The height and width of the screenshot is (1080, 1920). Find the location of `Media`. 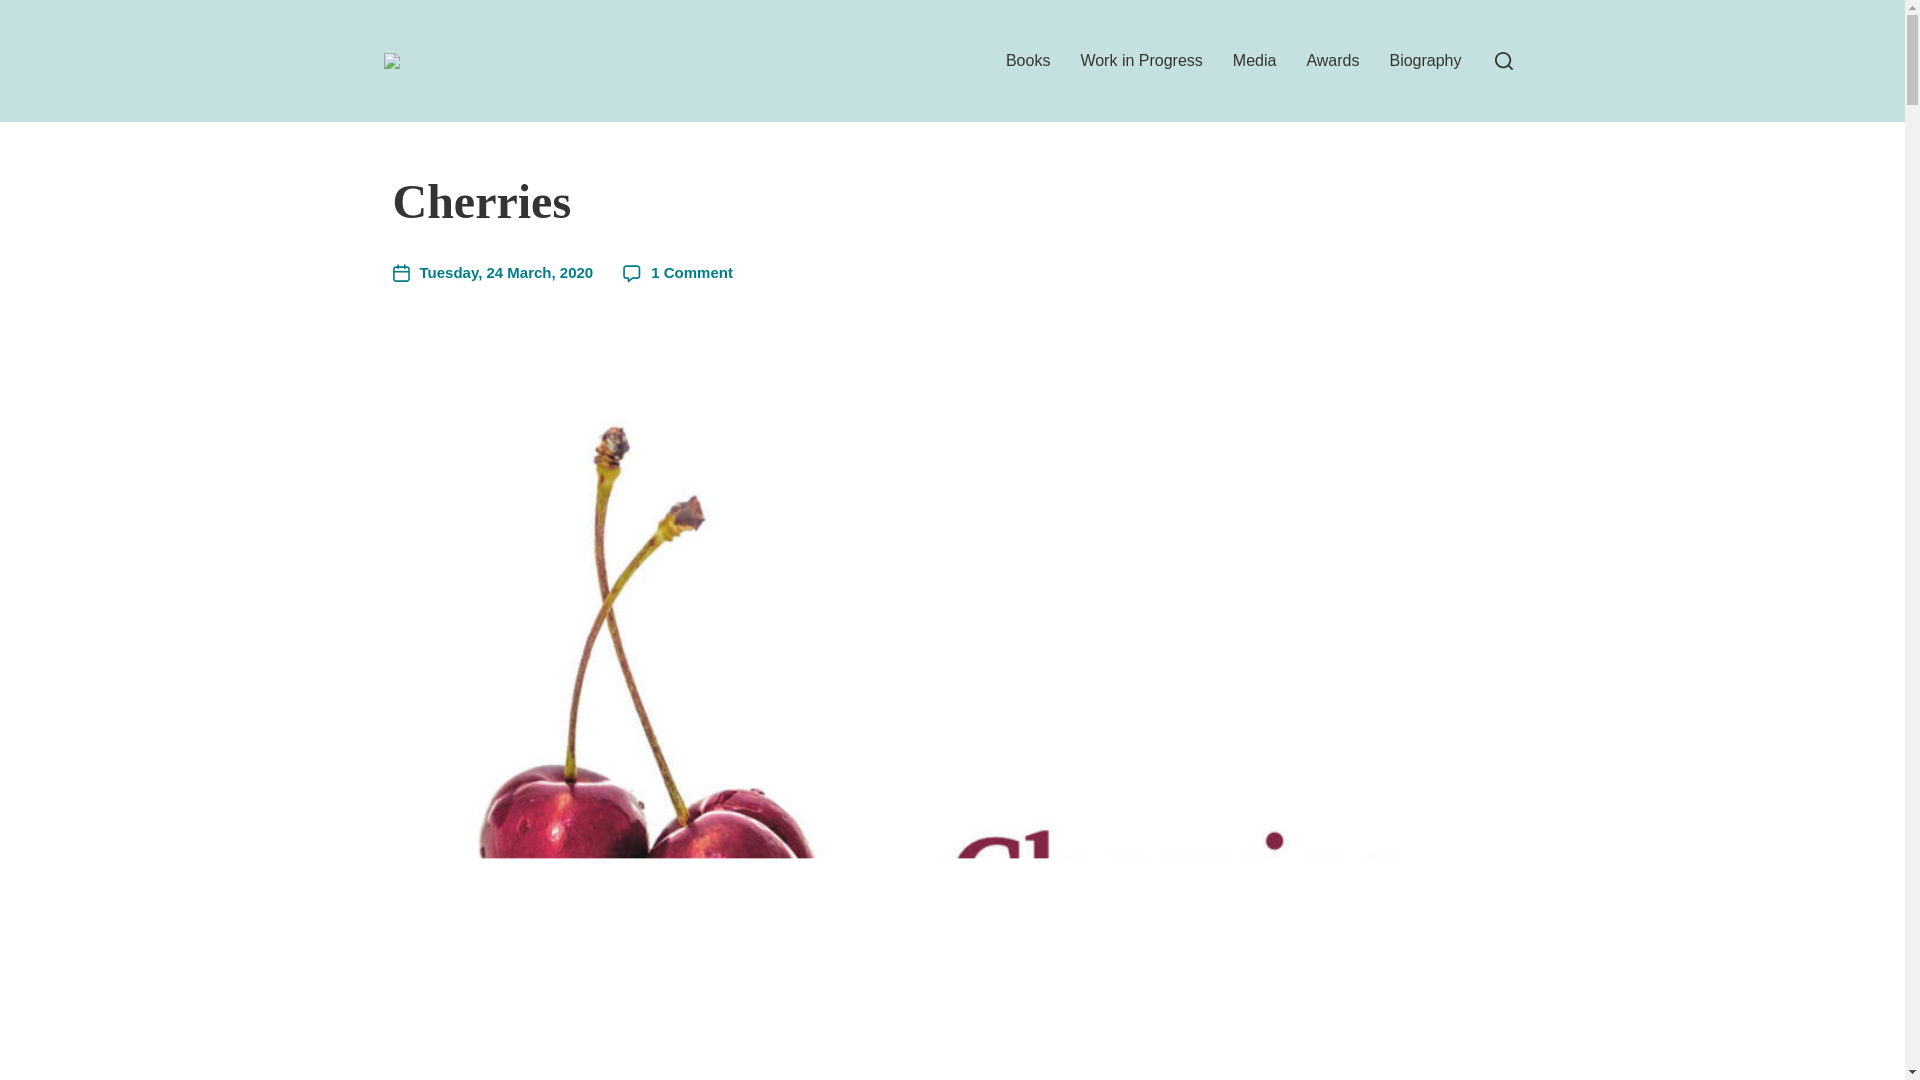

Media is located at coordinates (1254, 60).